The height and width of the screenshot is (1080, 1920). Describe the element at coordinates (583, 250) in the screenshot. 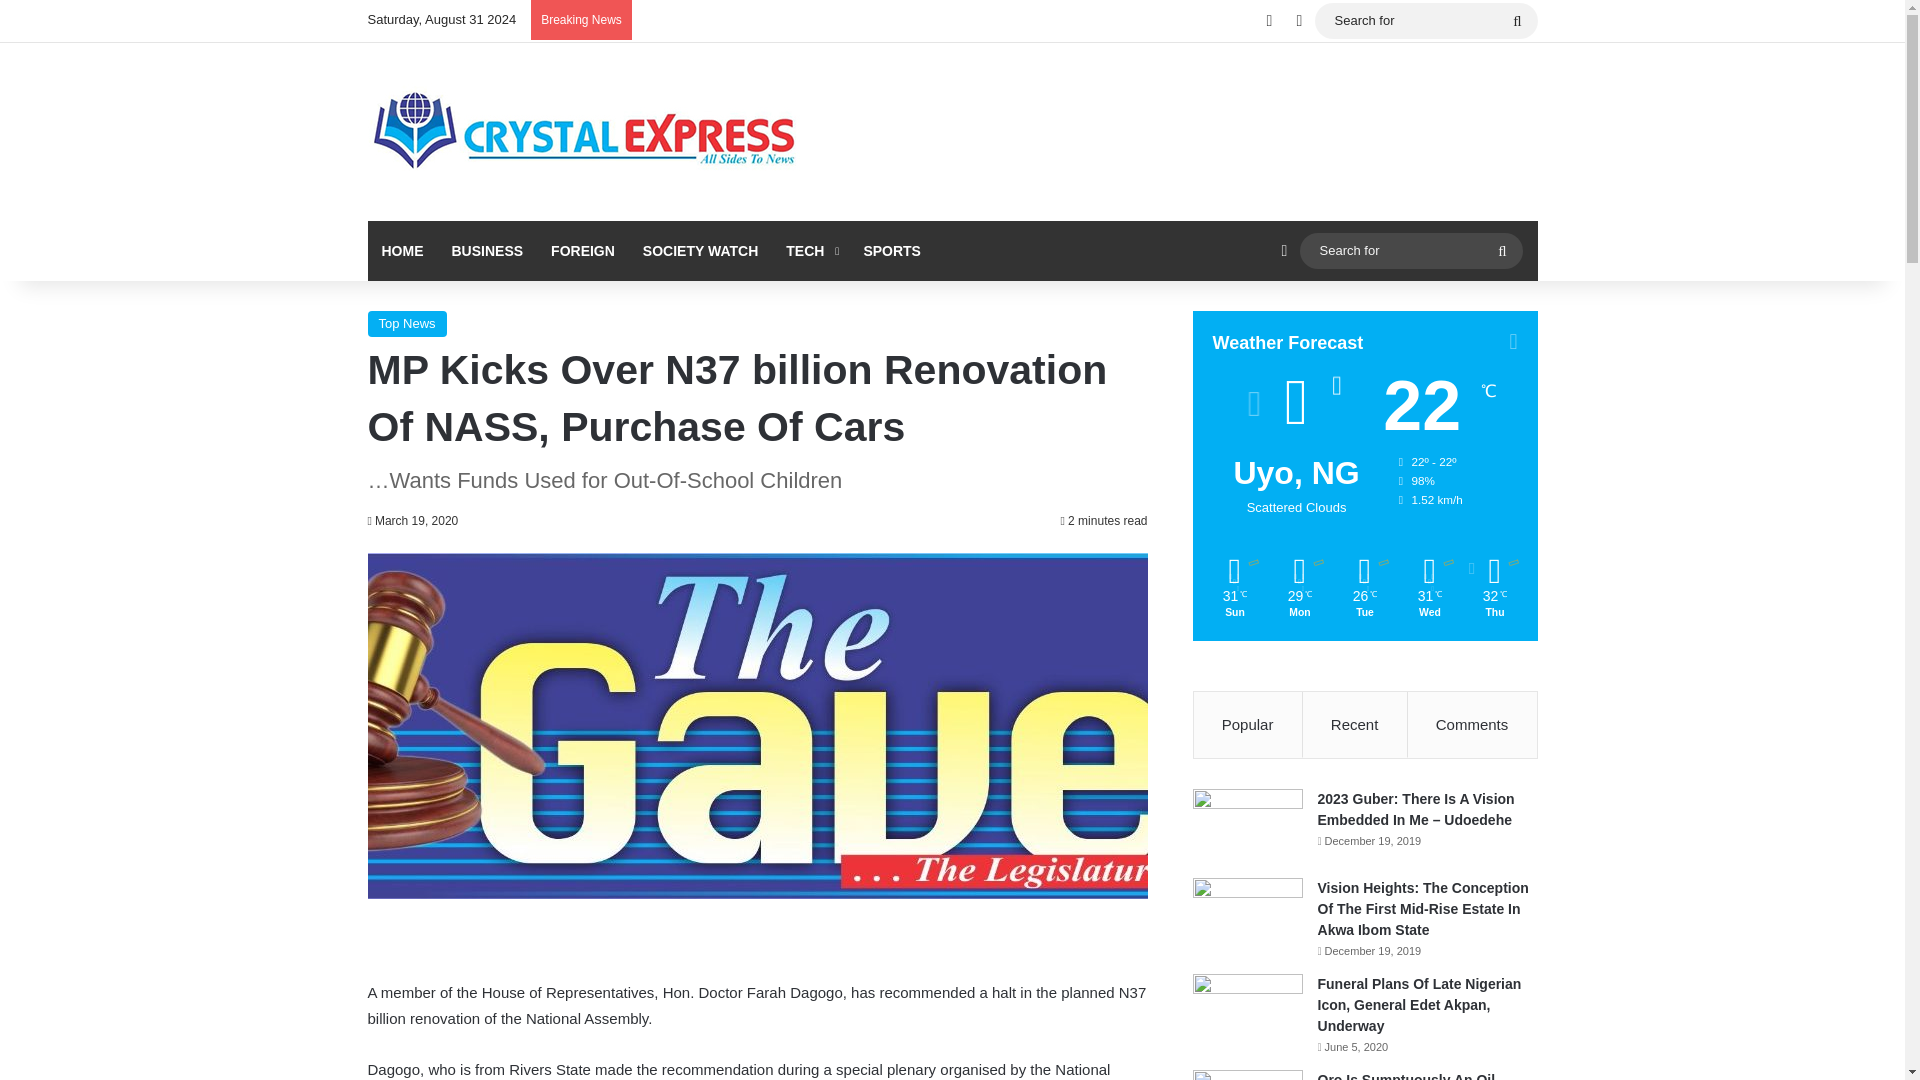

I see `FOREIGN` at that location.